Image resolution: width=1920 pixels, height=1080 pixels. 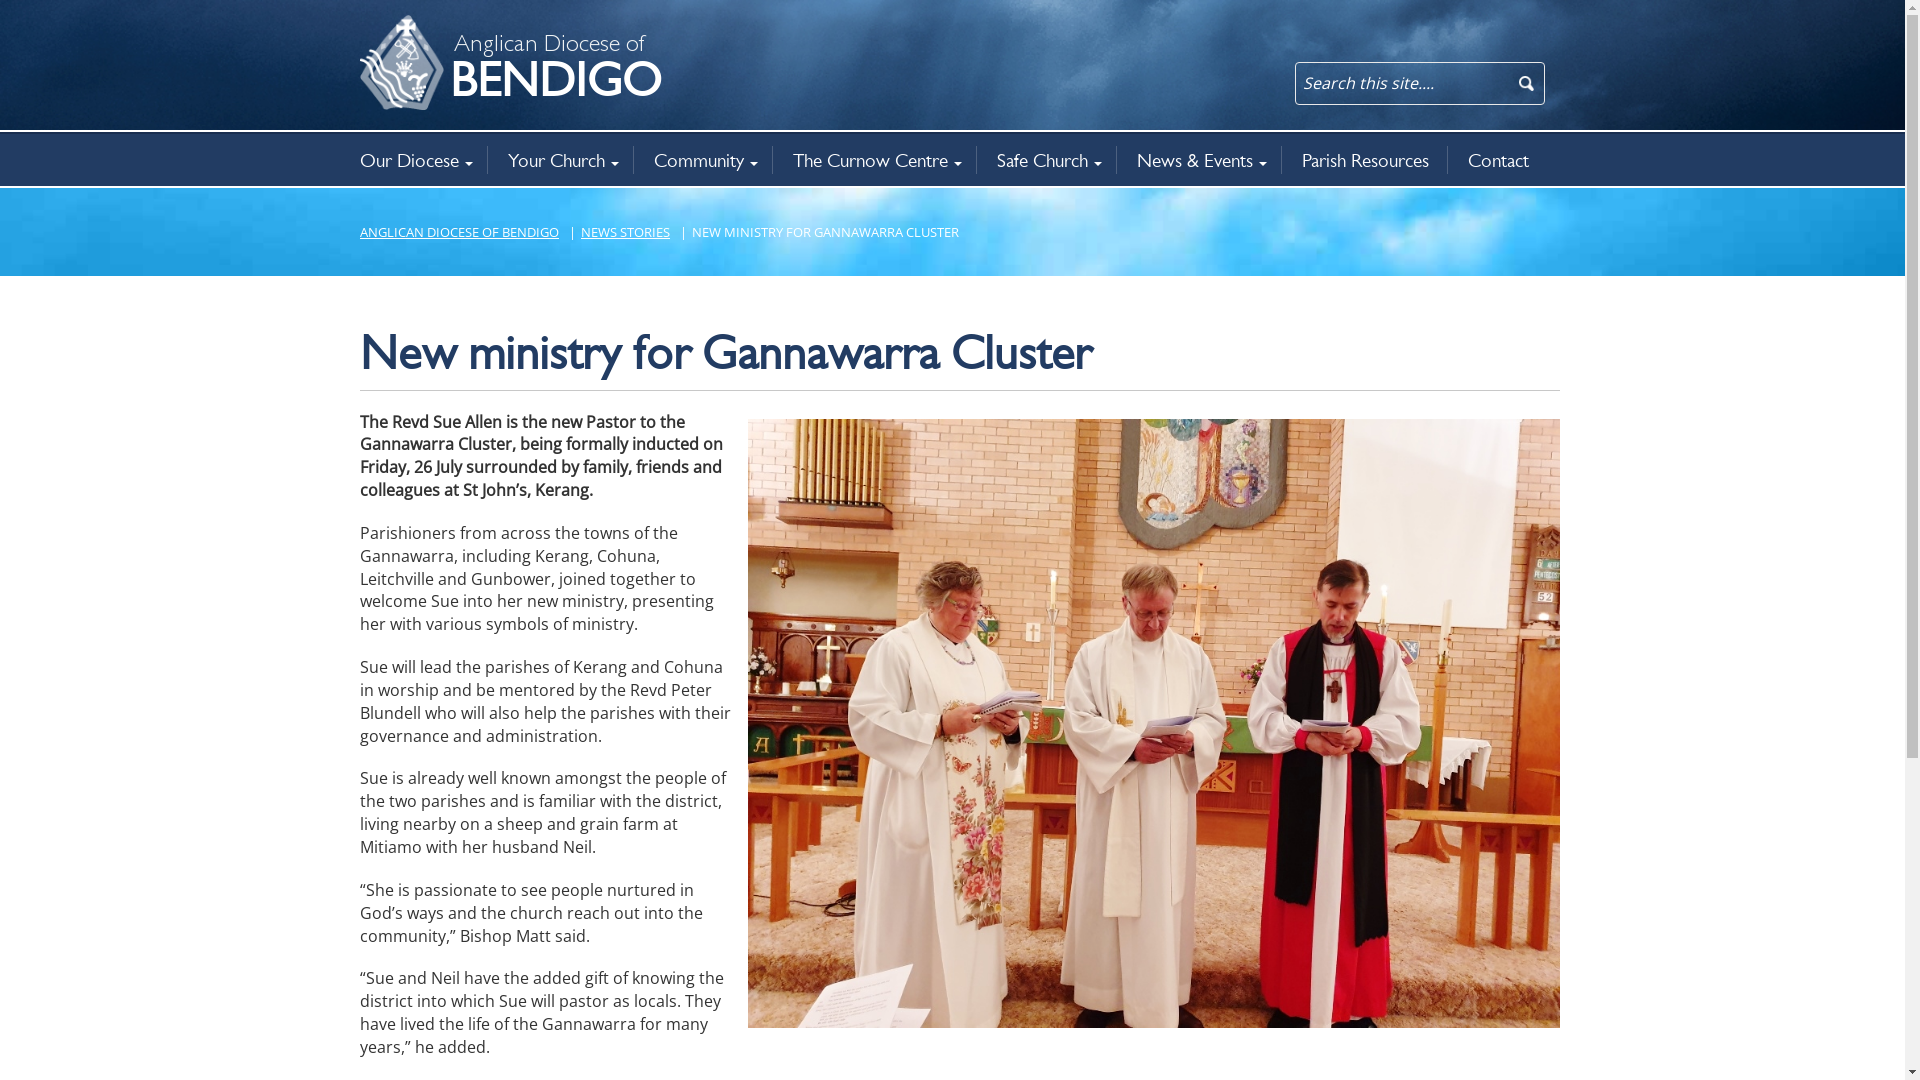 What do you see at coordinates (462, 232) in the screenshot?
I see `ANGLICAN DIOCESE OF BENDIGO` at bounding box center [462, 232].